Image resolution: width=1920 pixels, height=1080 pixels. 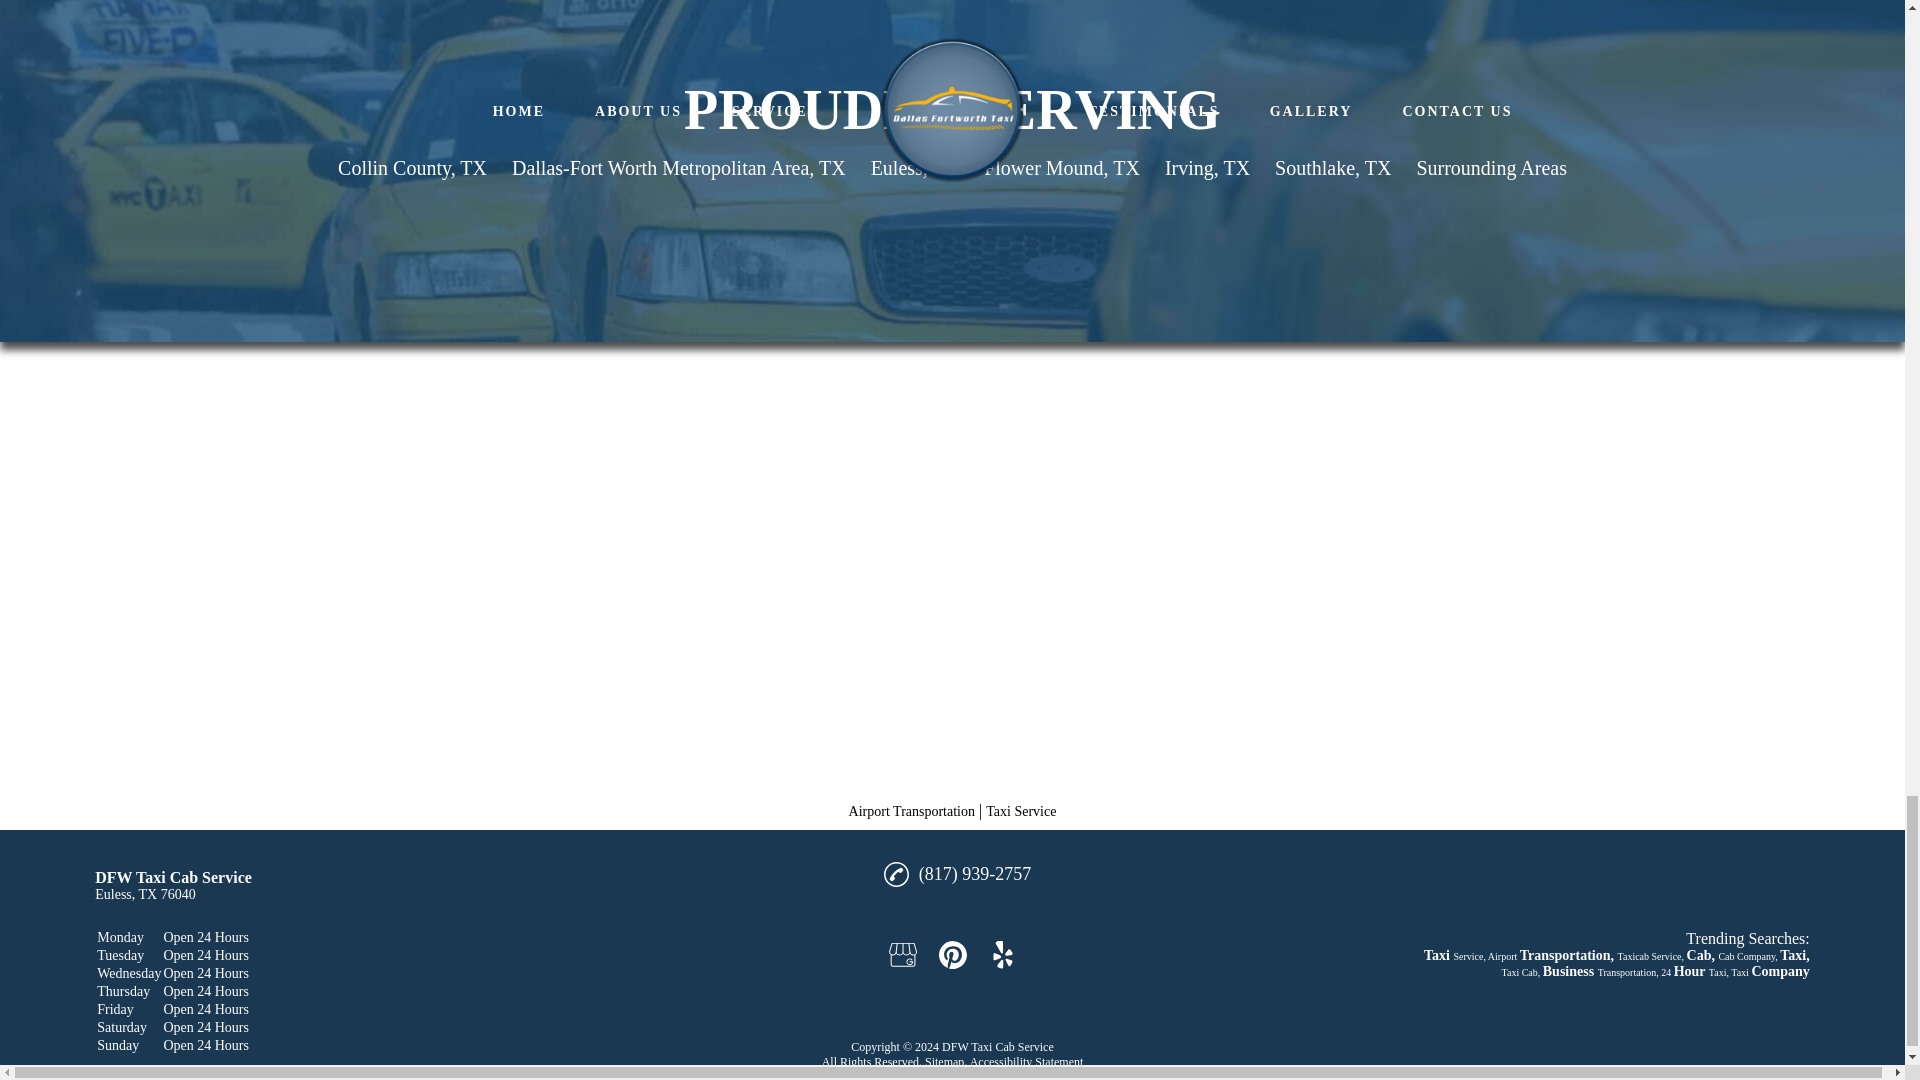 I want to click on Phone, so click(x=896, y=874).